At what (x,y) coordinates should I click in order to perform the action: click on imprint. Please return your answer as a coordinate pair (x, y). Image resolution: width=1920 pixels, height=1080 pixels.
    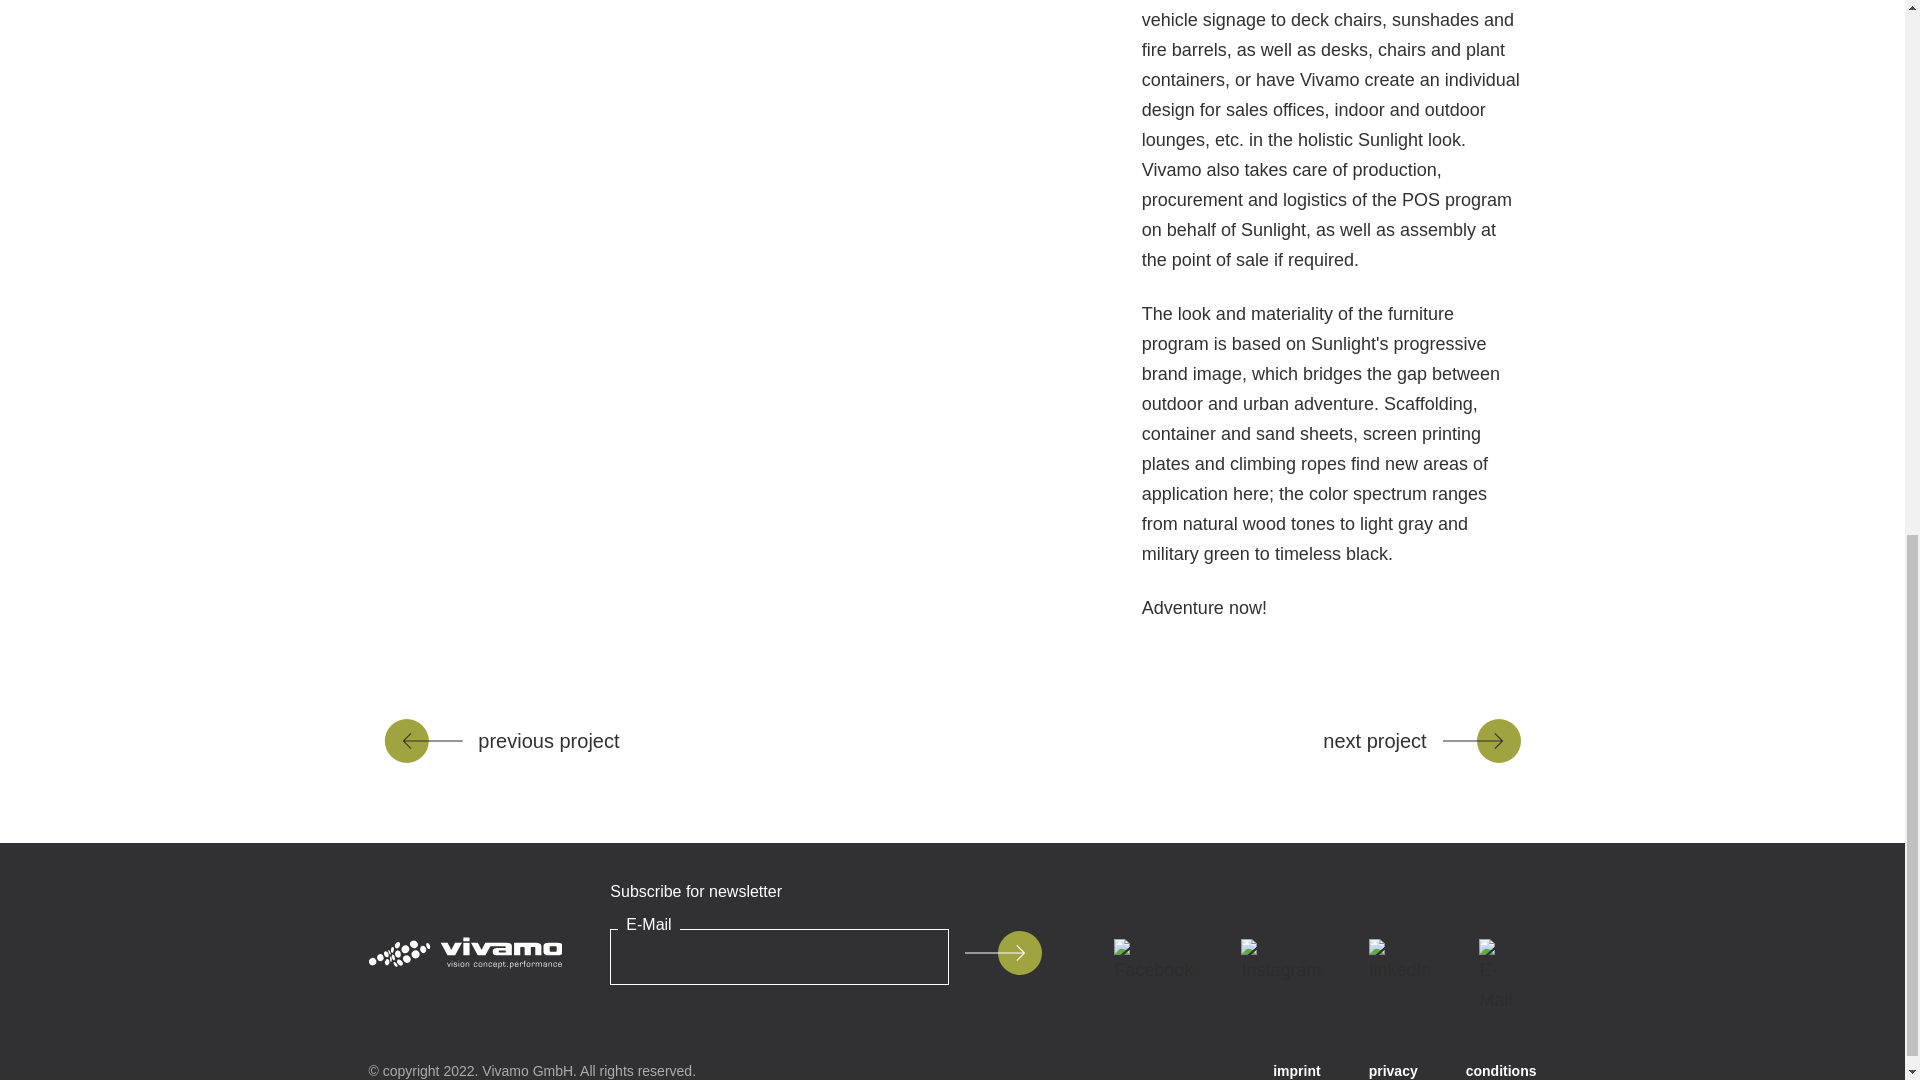
    Looking at the image, I should click on (1296, 1071).